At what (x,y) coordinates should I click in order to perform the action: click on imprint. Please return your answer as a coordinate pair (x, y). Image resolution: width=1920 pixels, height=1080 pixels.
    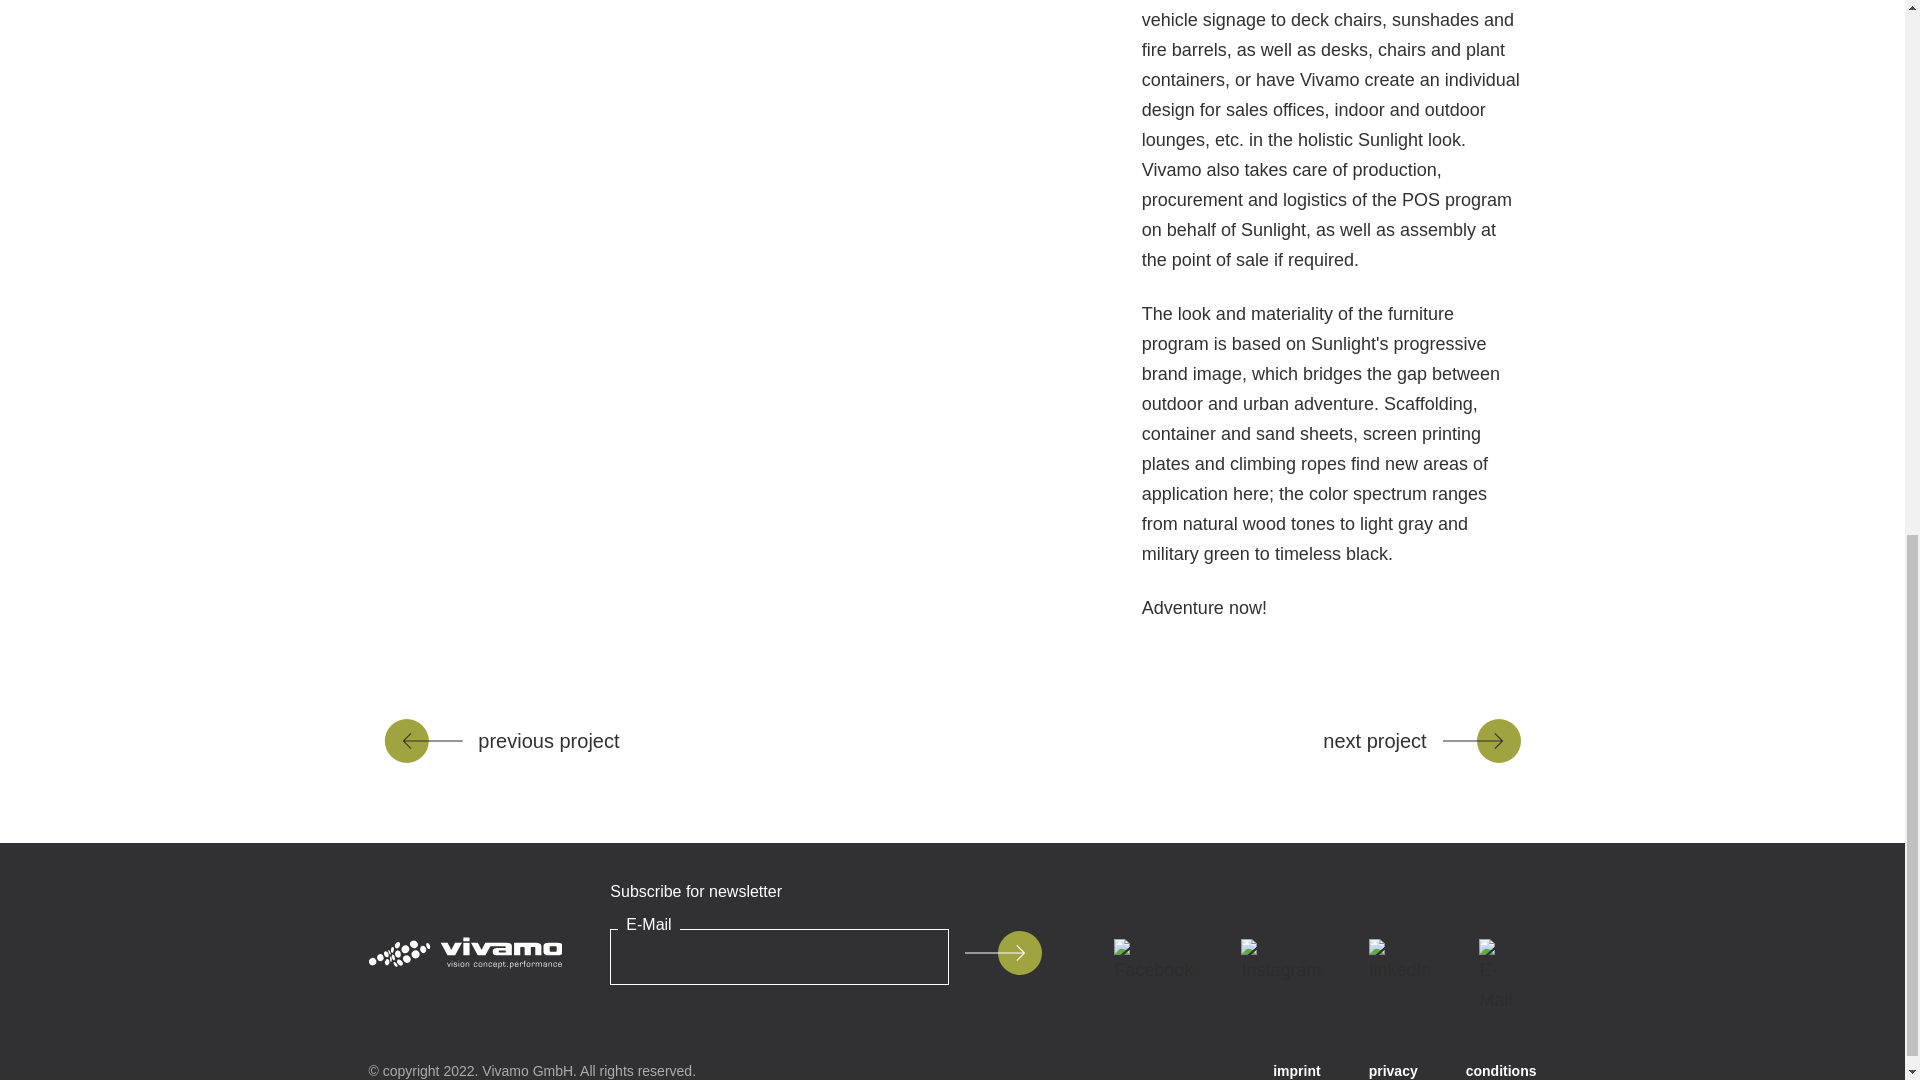
    Looking at the image, I should click on (1296, 1071).